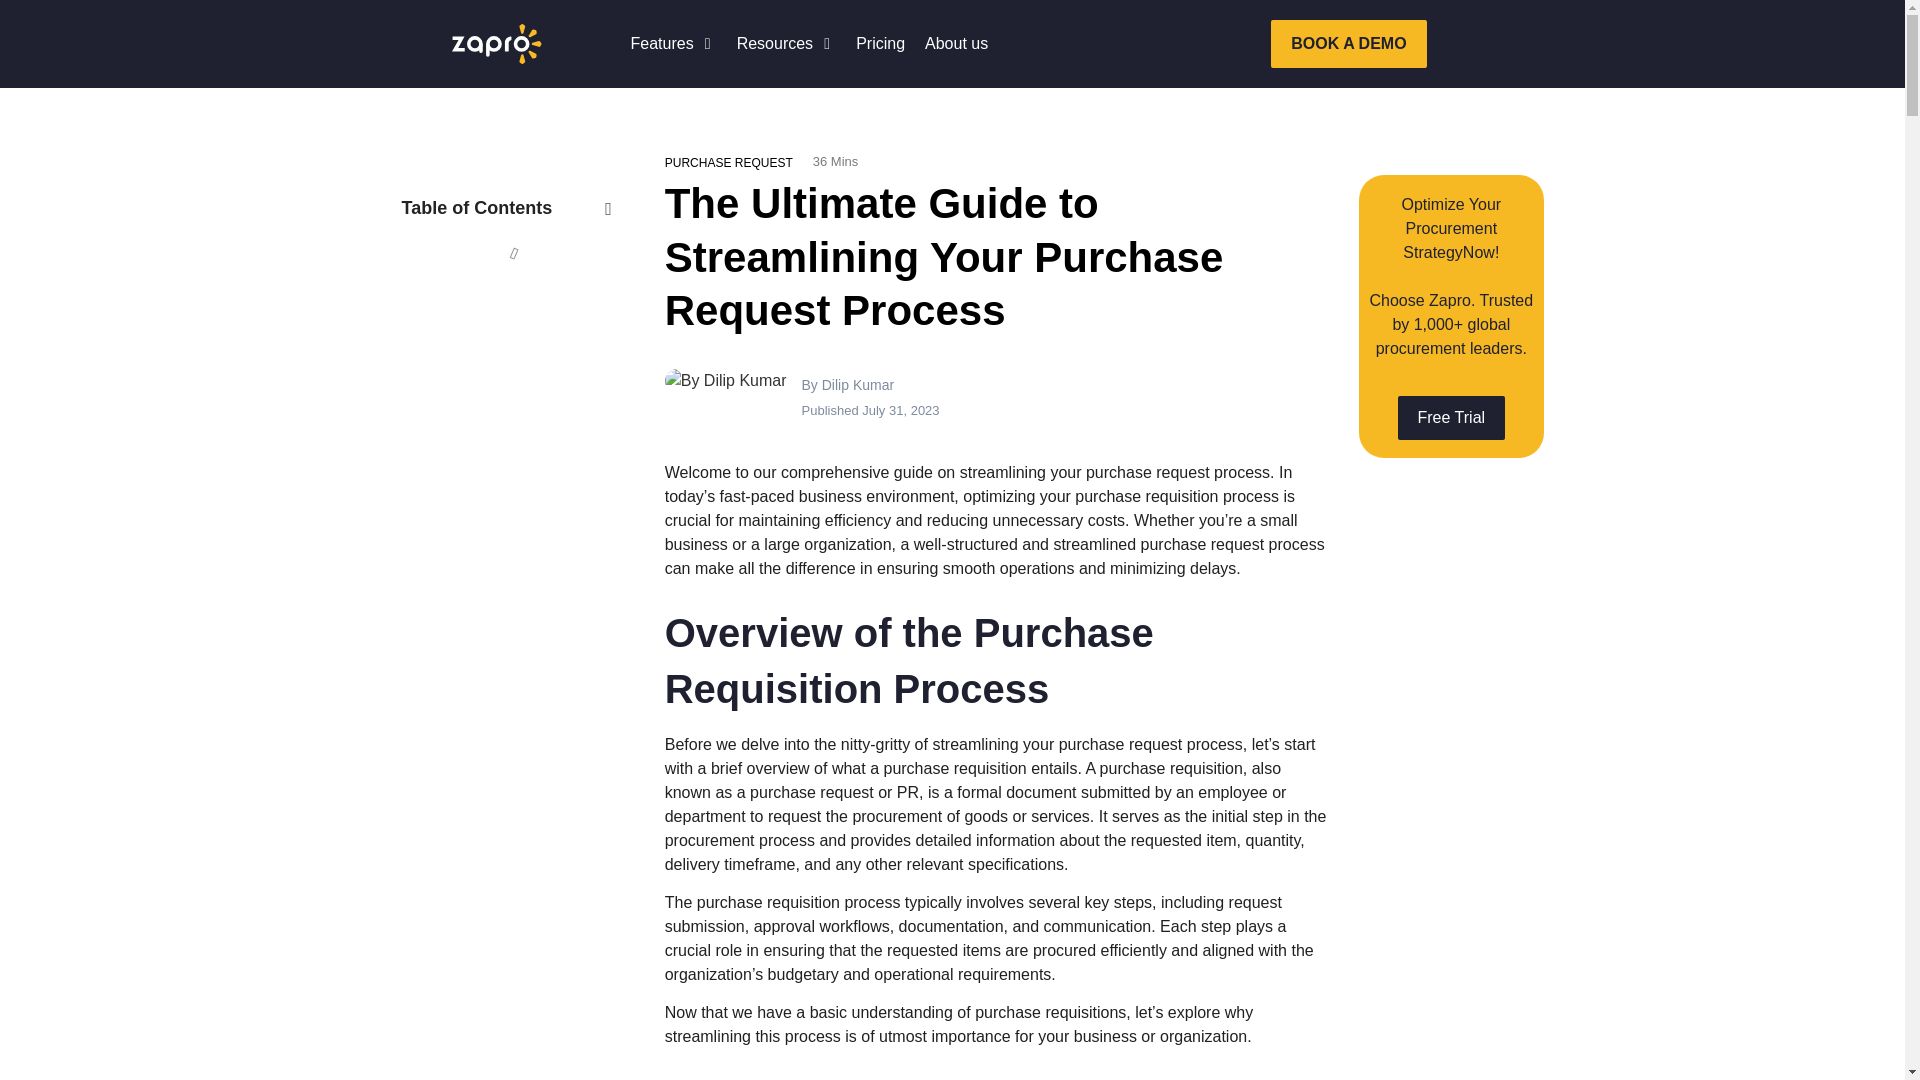 Image resolution: width=1920 pixels, height=1080 pixels. I want to click on Resources, so click(774, 44).